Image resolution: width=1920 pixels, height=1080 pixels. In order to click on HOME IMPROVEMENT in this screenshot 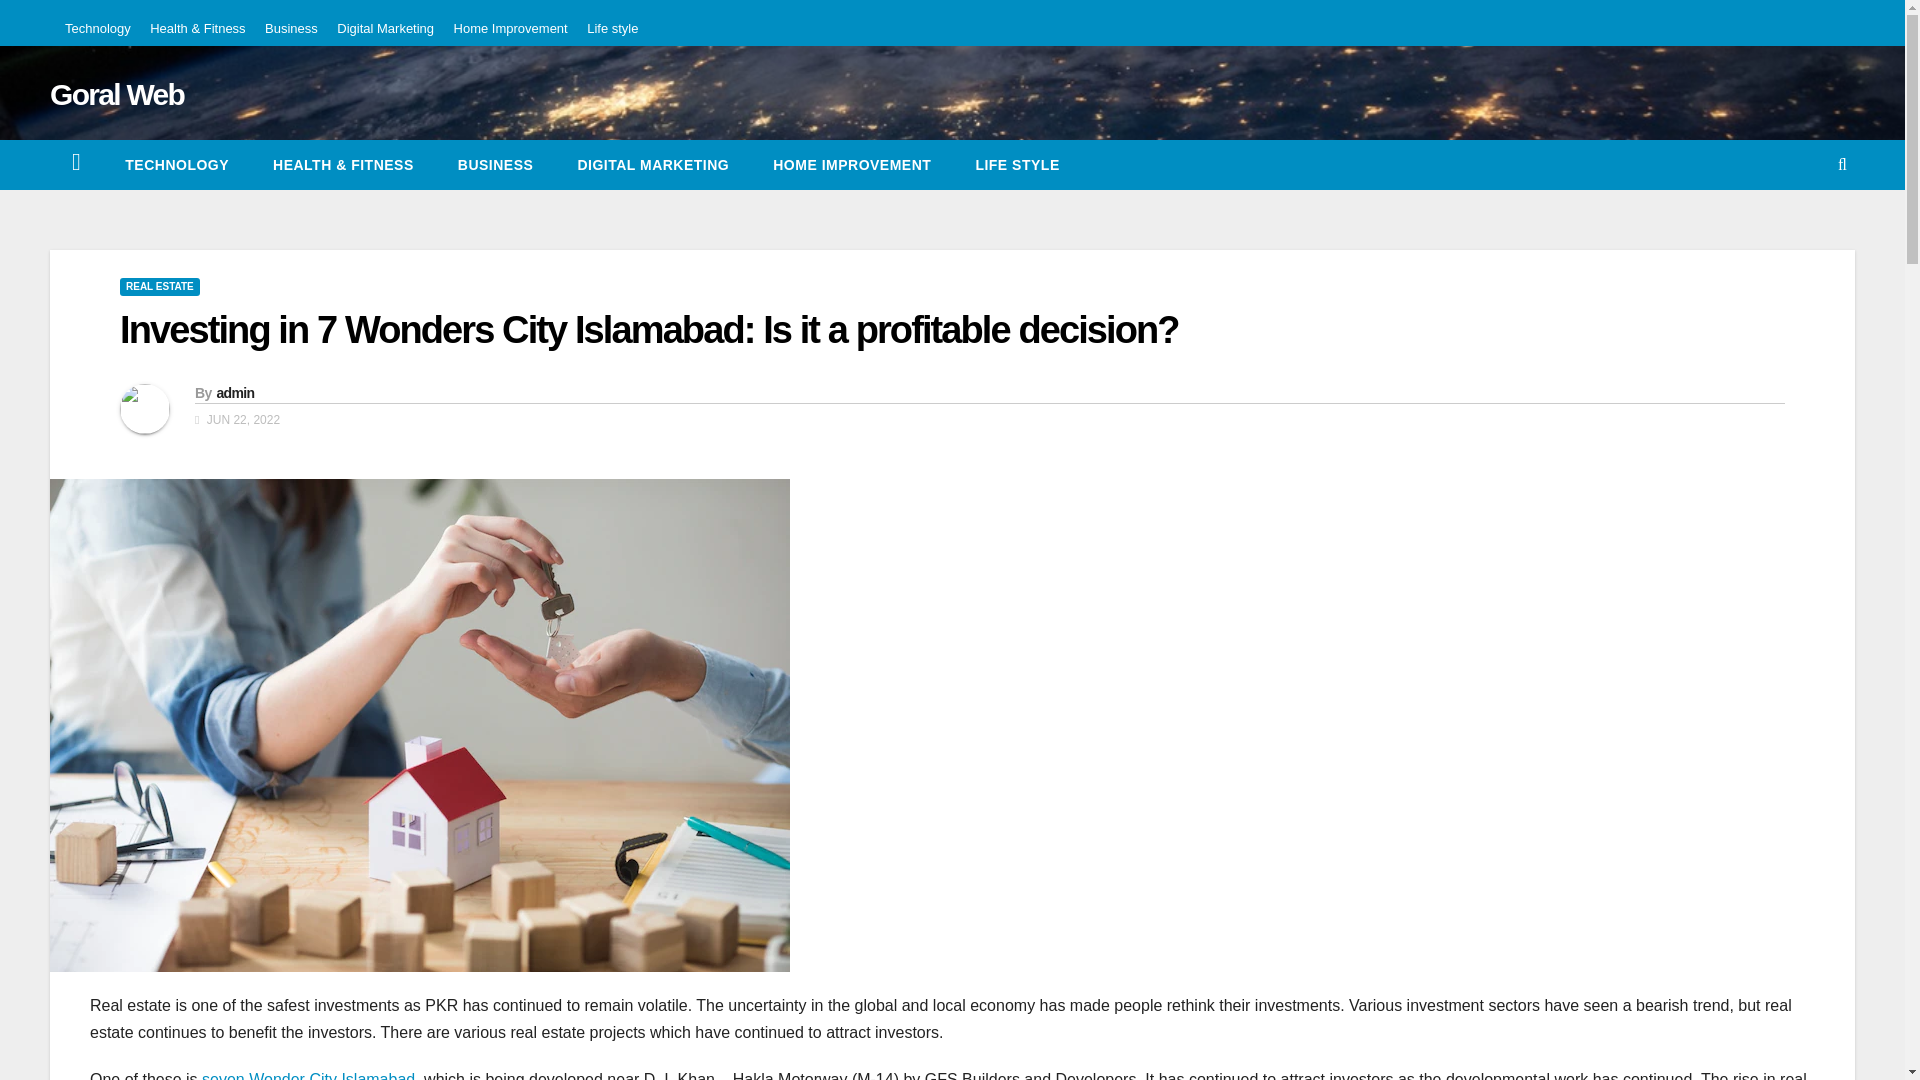, I will do `click(851, 165)`.